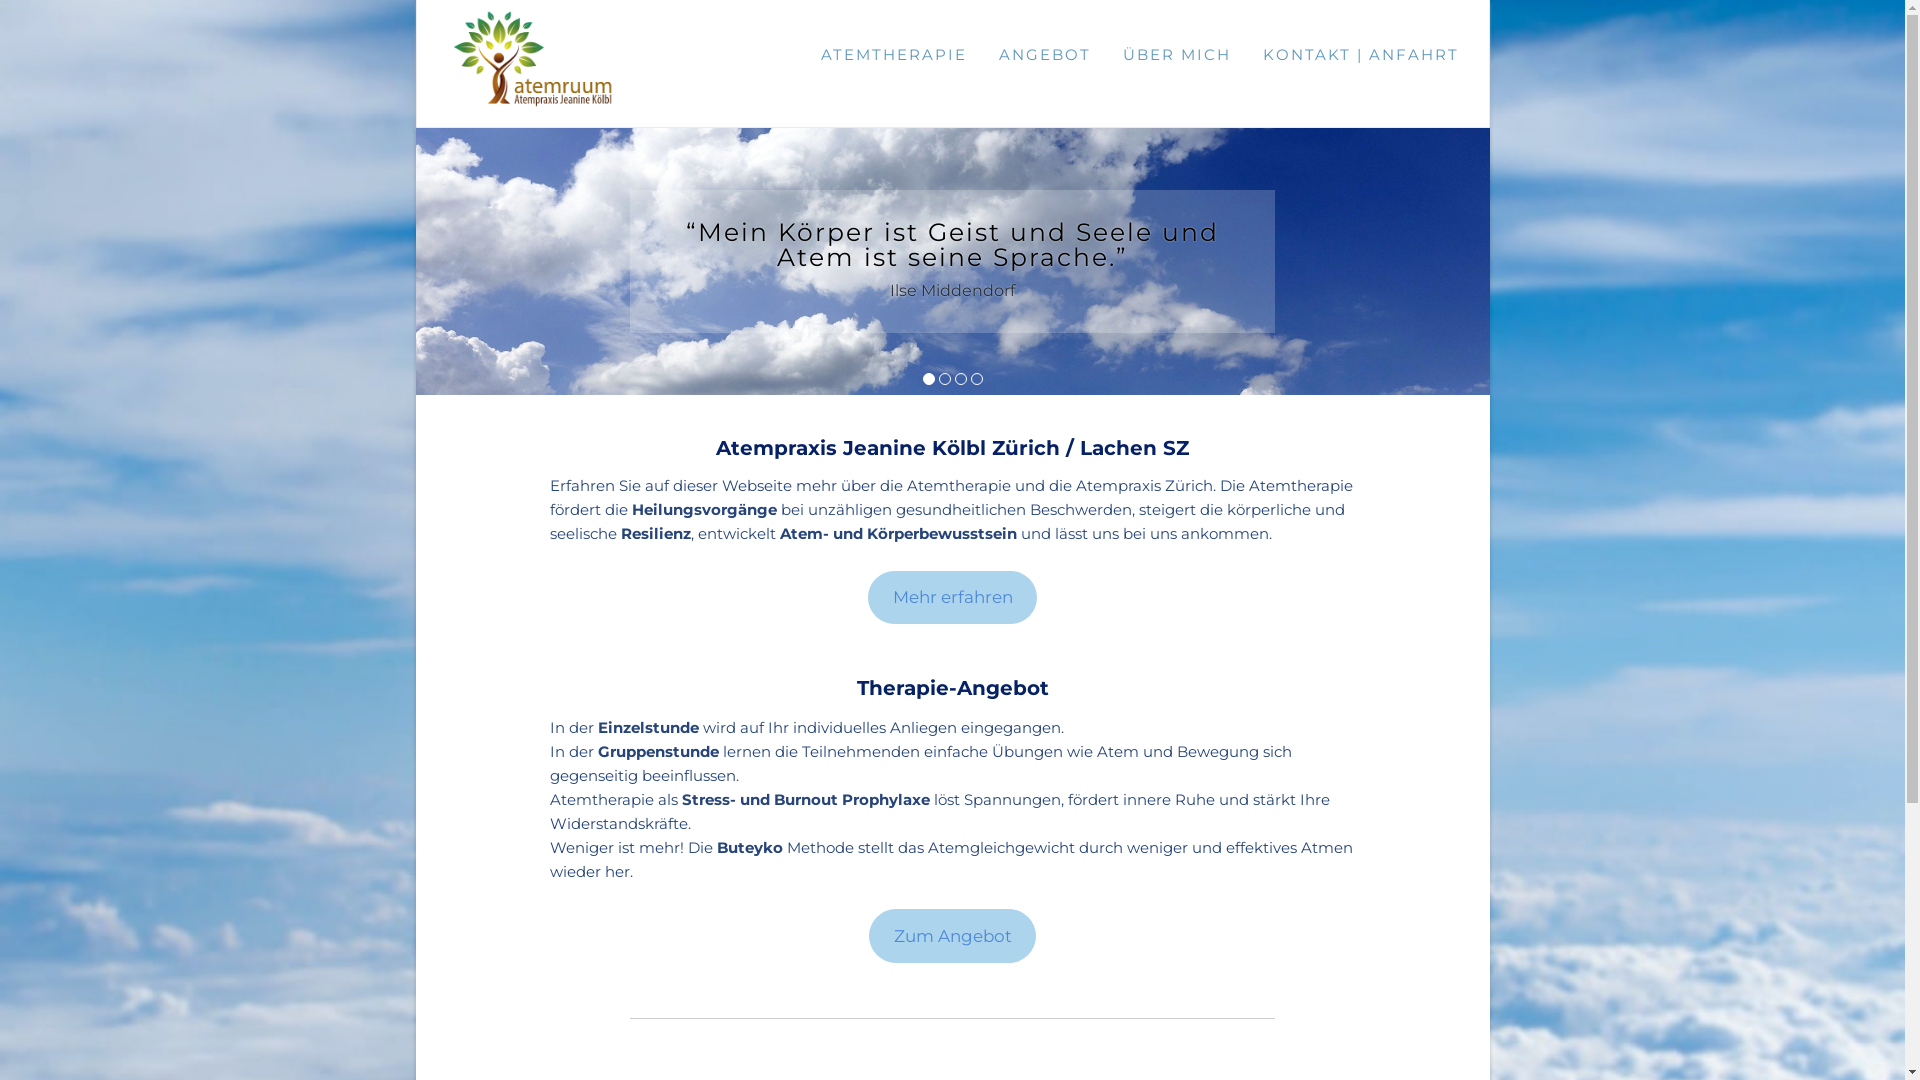 Image resolution: width=1920 pixels, height=1080 pixels. Describe the element at coordinates (944, 380) in the screenshot. I see `2` at that location.